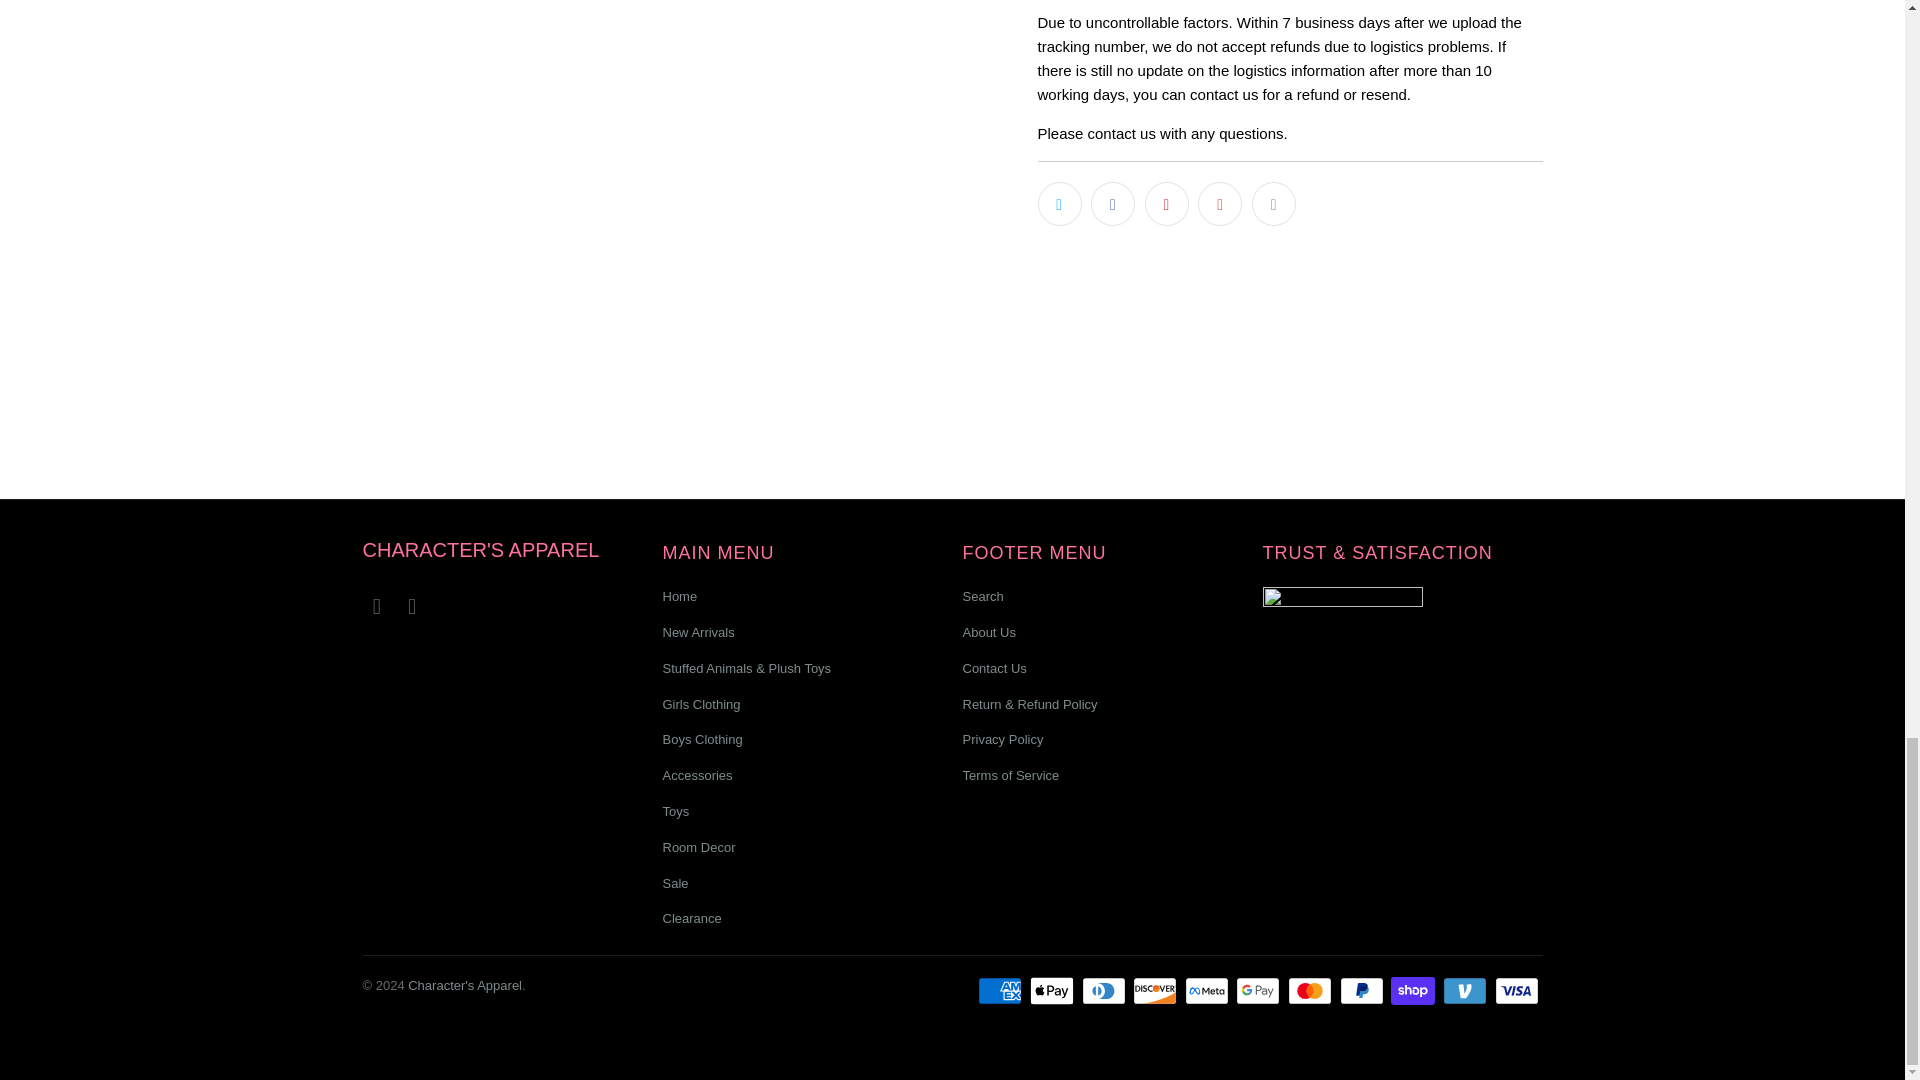 The height and width of the screenshot is (1080, 1920). I want to click on Venmo, so click(1467, 990).